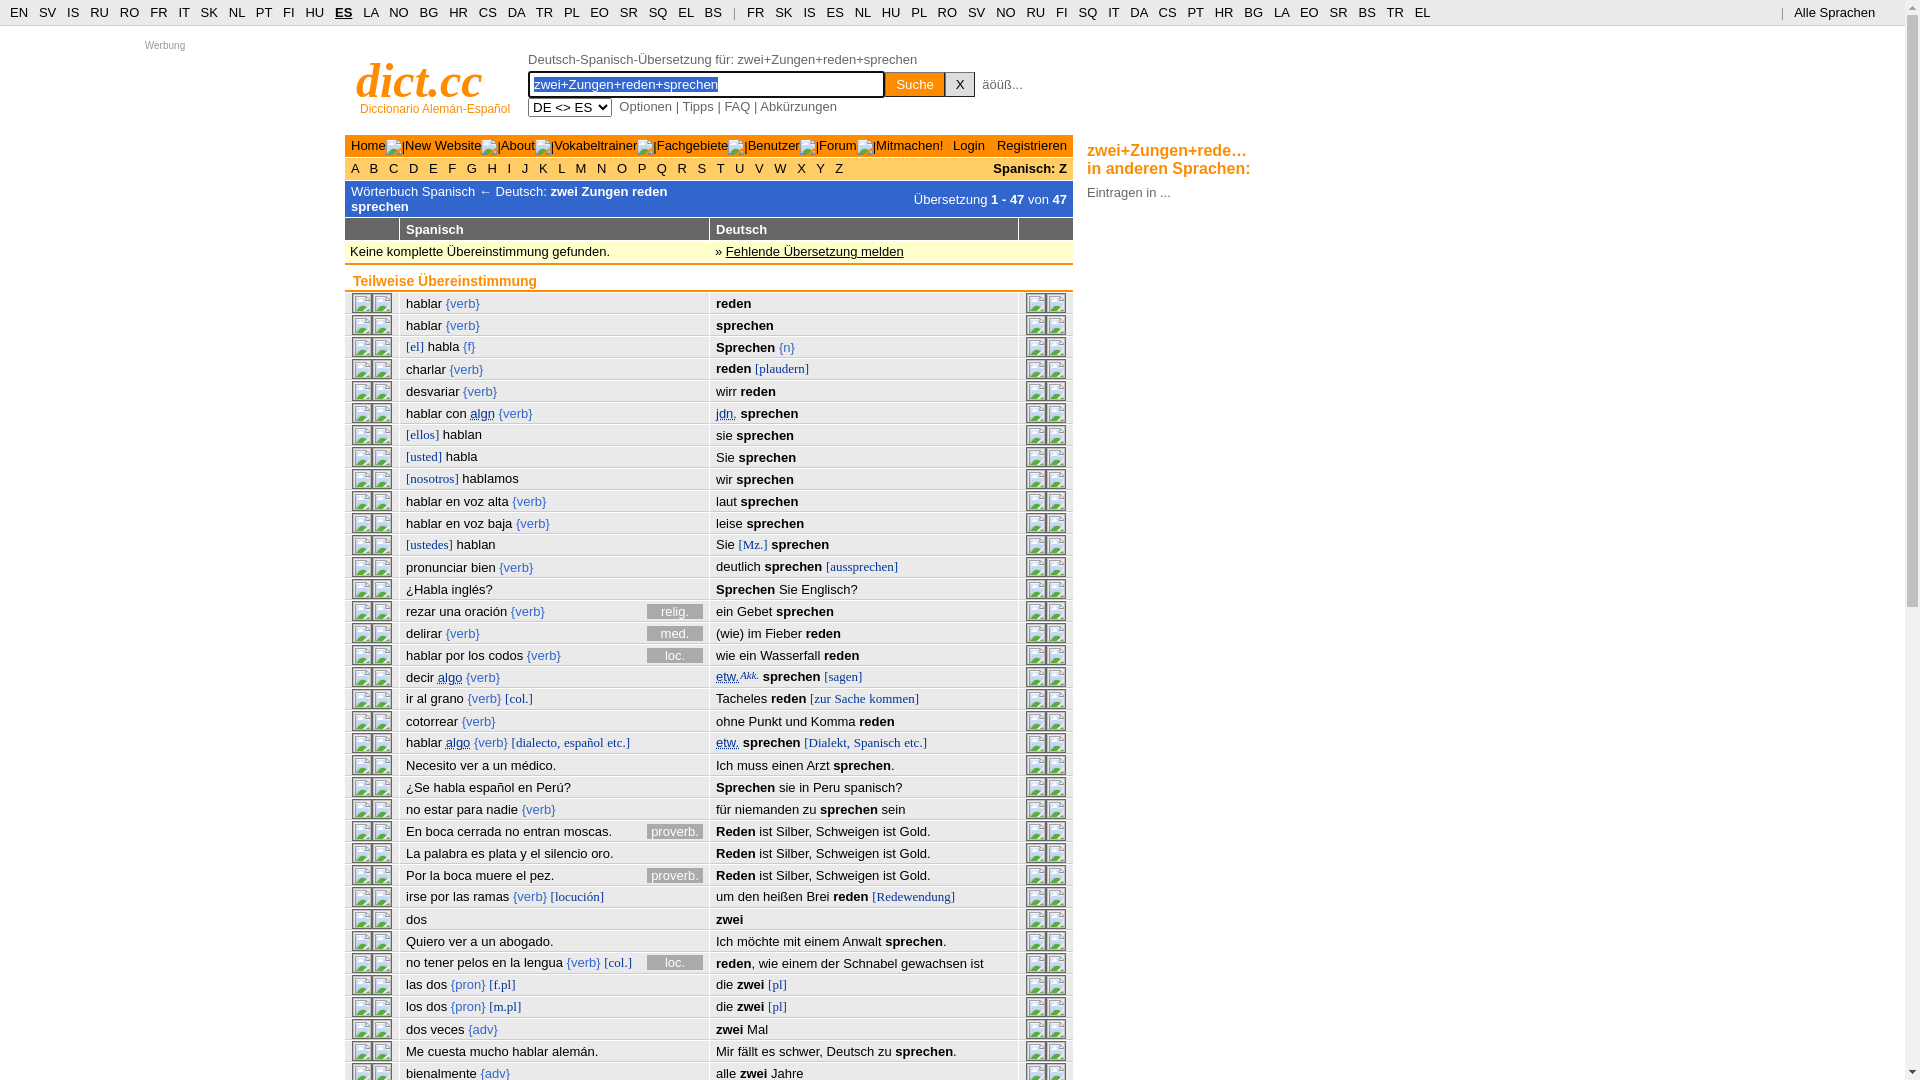 Image resolution: width=1920 pixels, height=1080 pixels. What do you see at coordinates (424, 304) in the screenshot?
I see `hablar` at bounding box center [424, 304].